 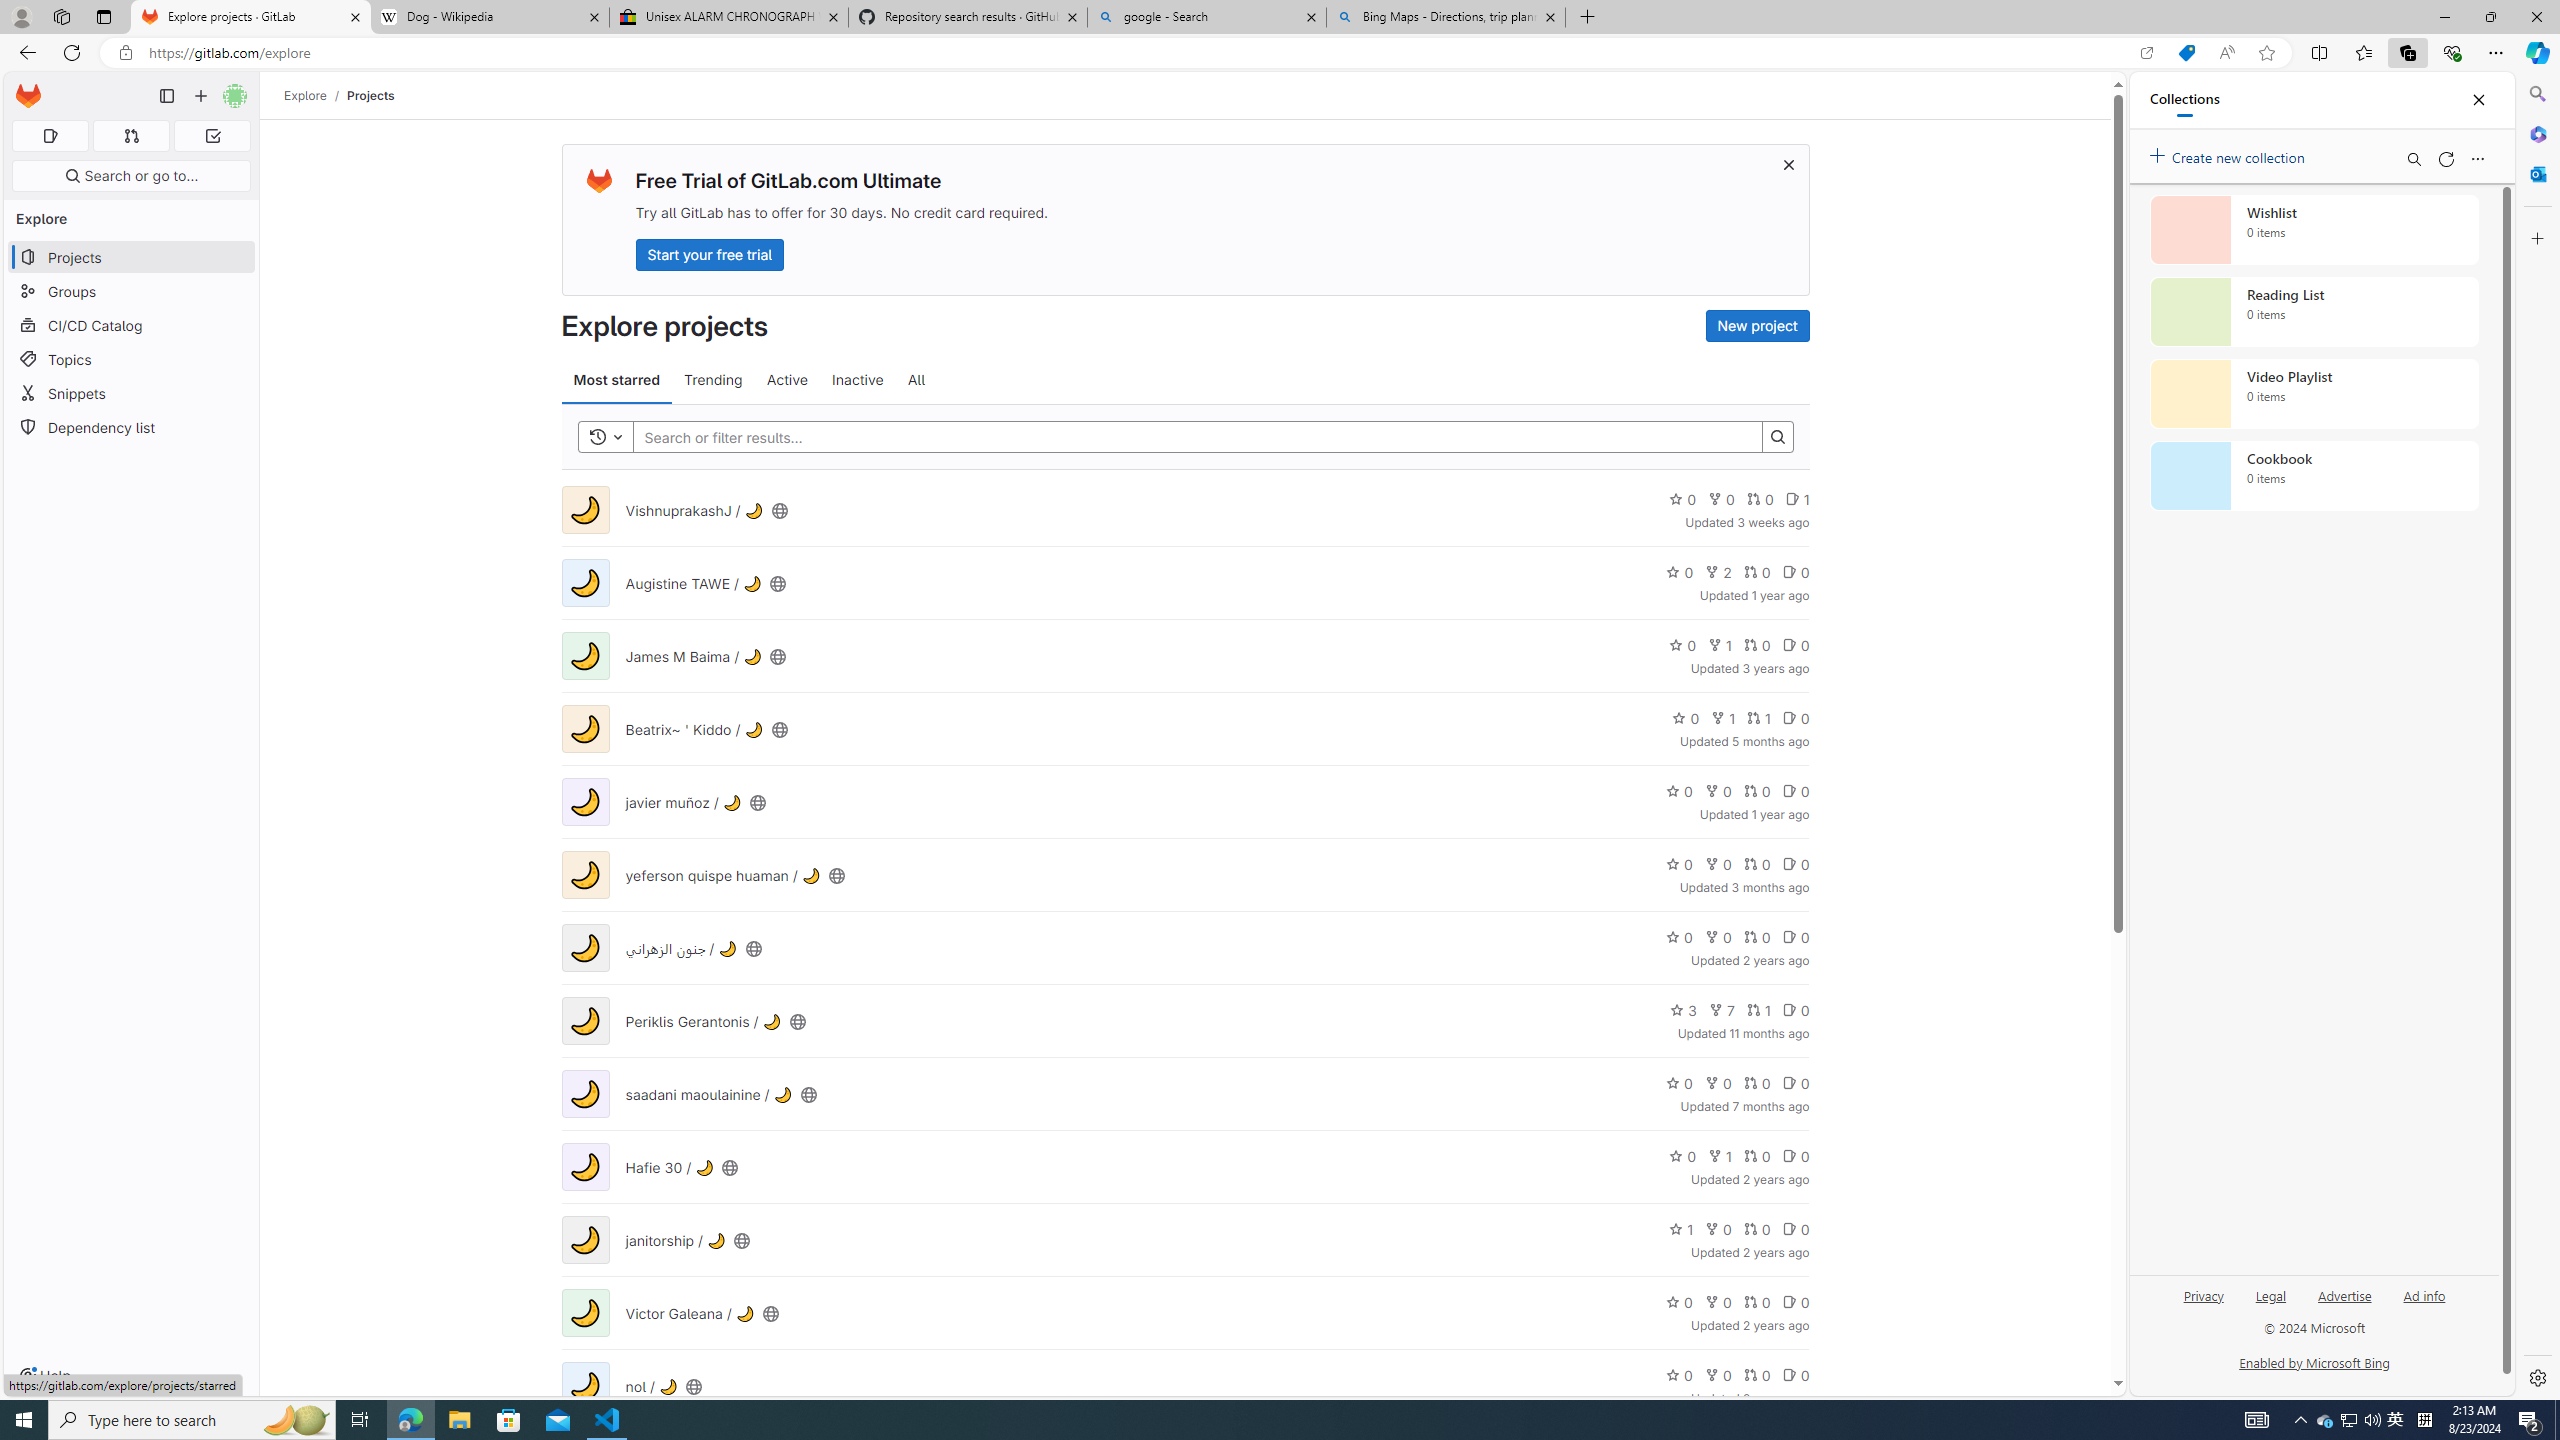 What do you see at coordinates (2478, 158) in the screenshot?
I see `More options menu` at bounding box center [2478, 158].